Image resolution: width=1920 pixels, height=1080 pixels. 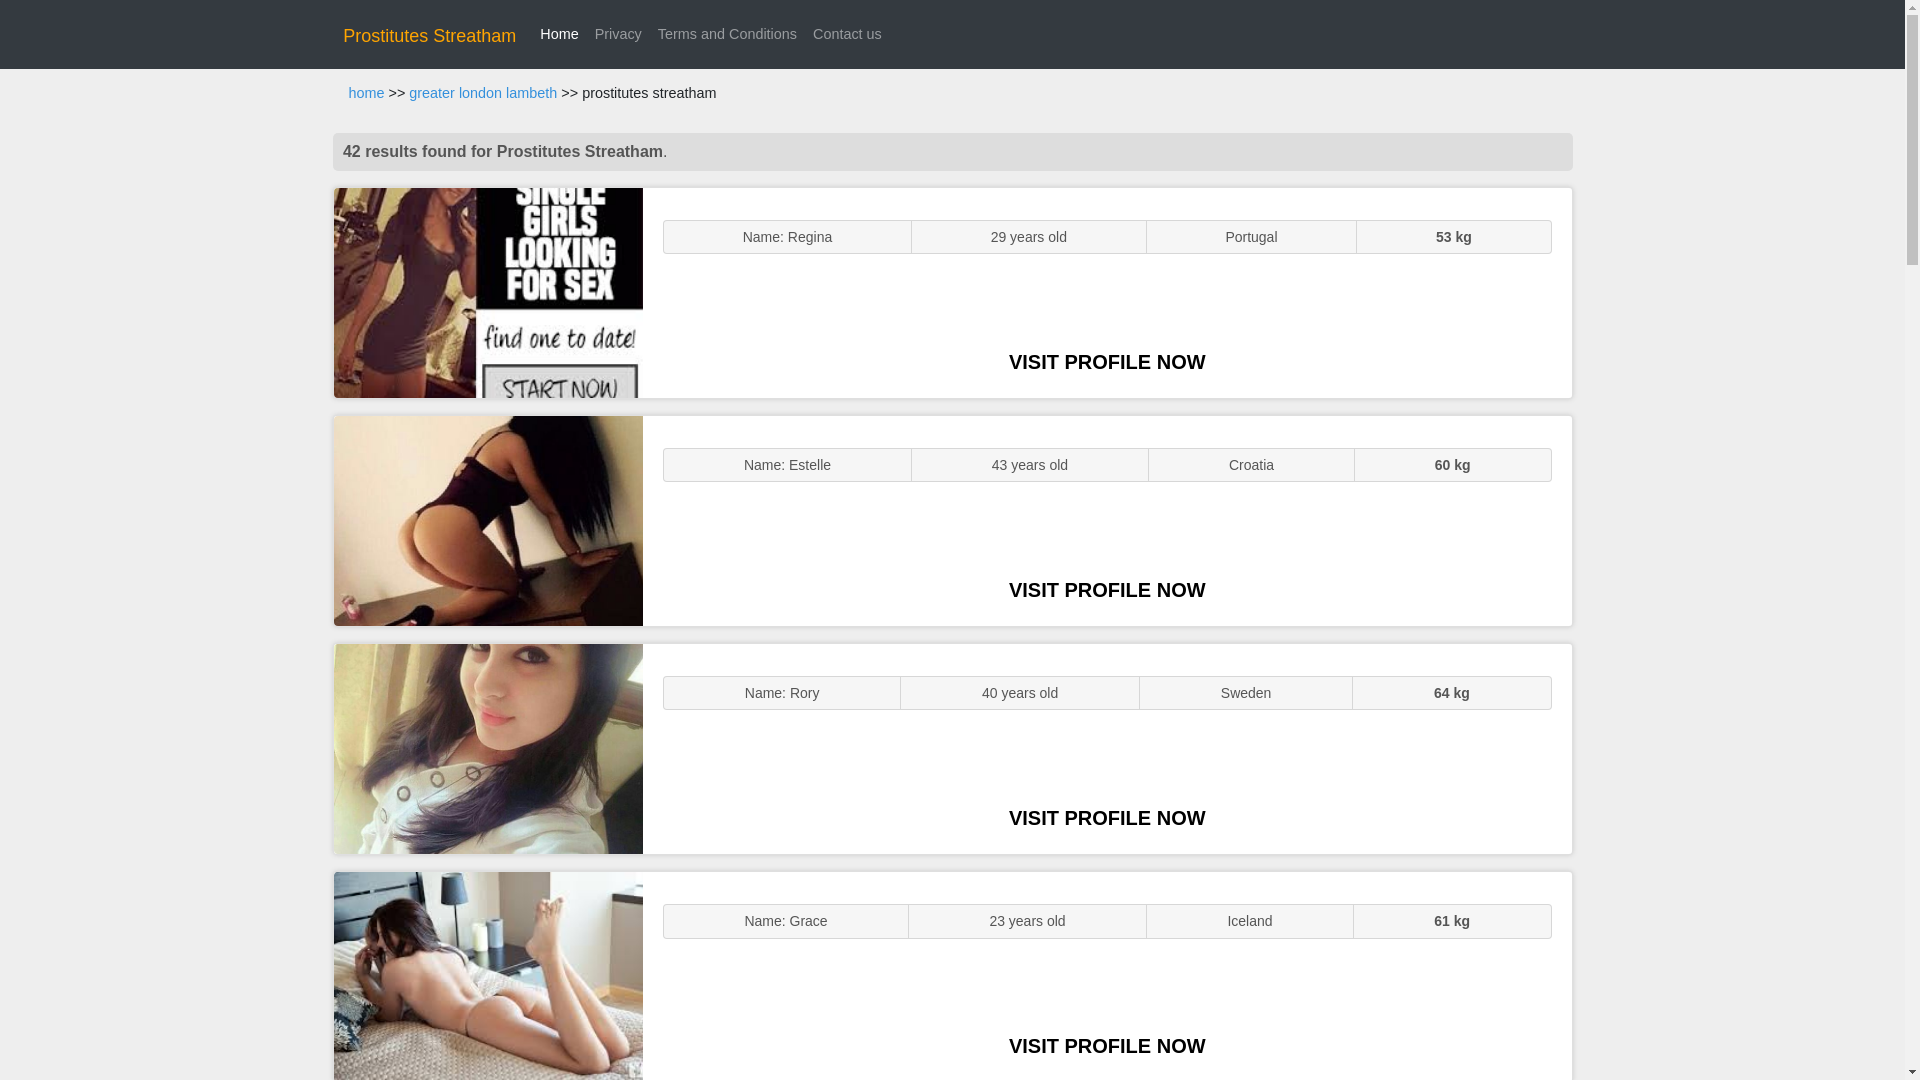 I want to click on VISIT PROFILE NOW, so click(x=1107, y=362).